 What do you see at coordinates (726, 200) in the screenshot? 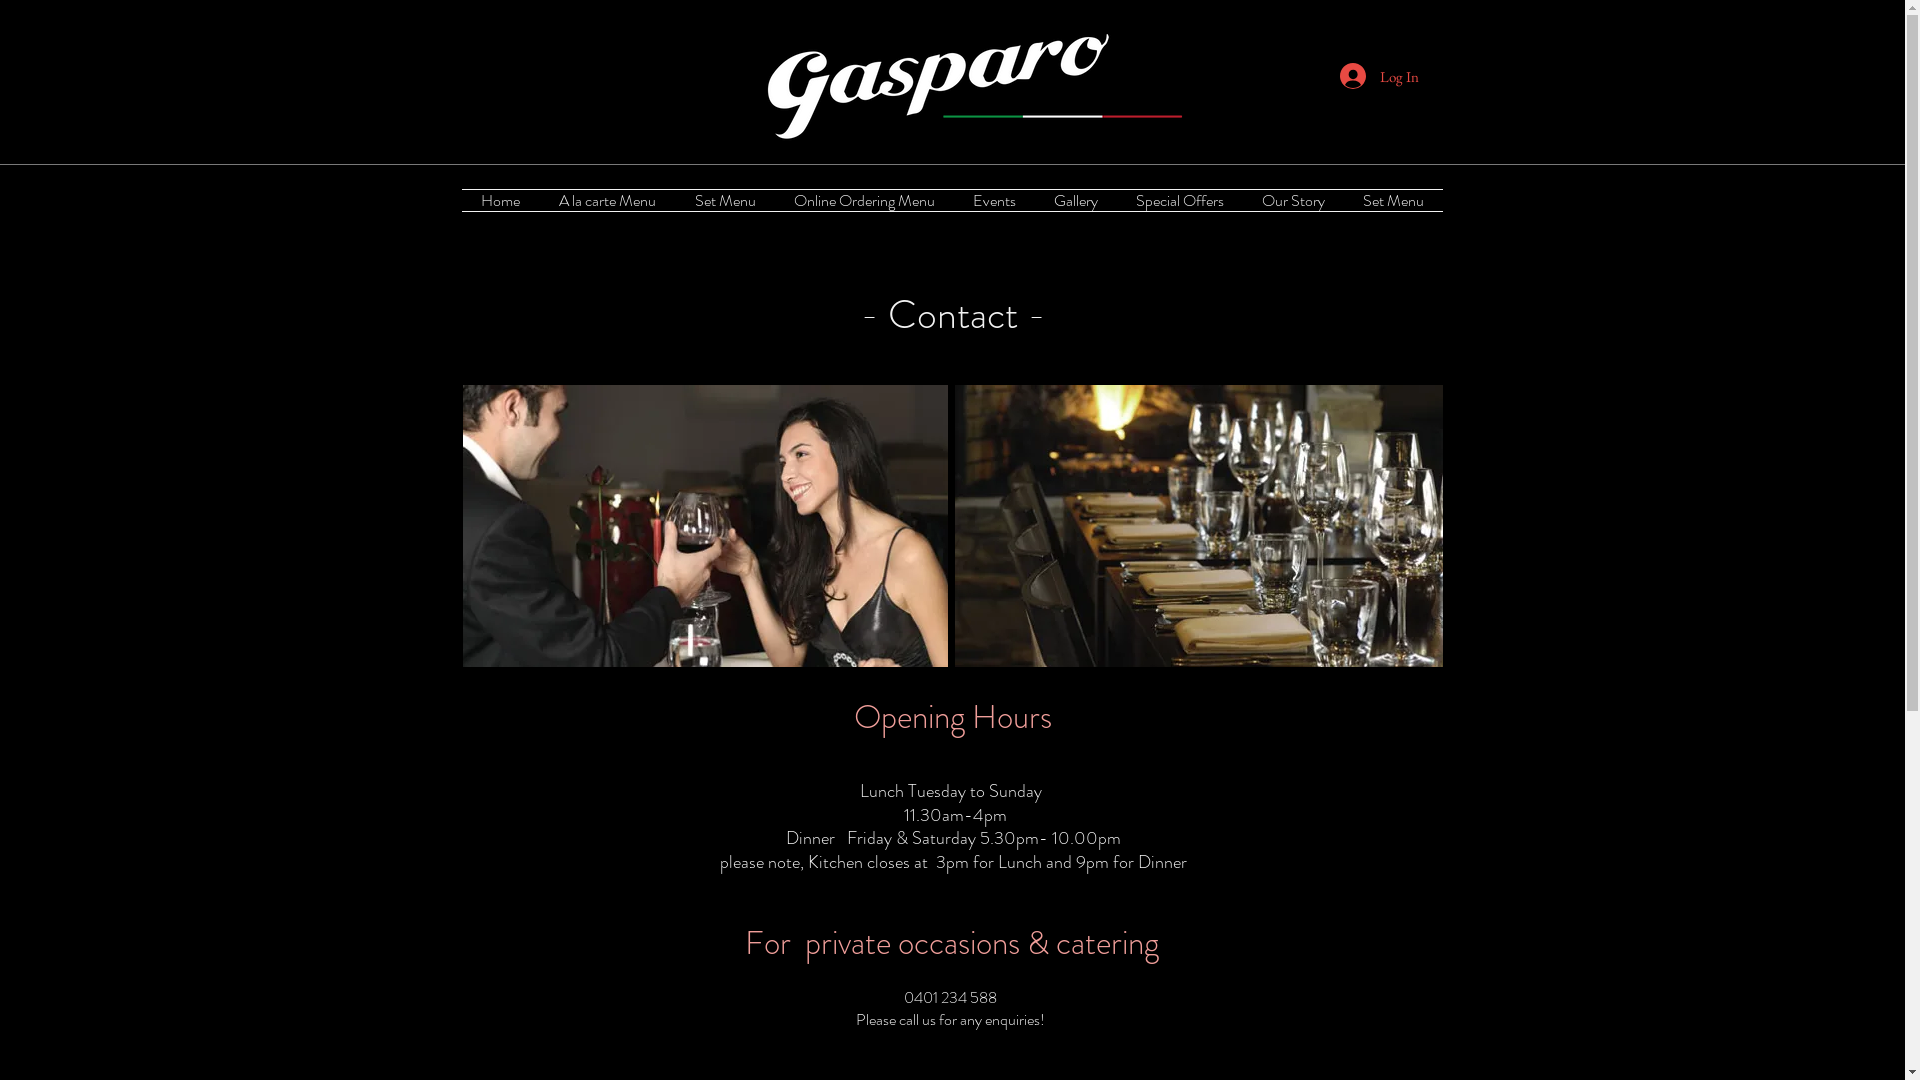
I see `Set Menu` at bounding box center [726, 200].